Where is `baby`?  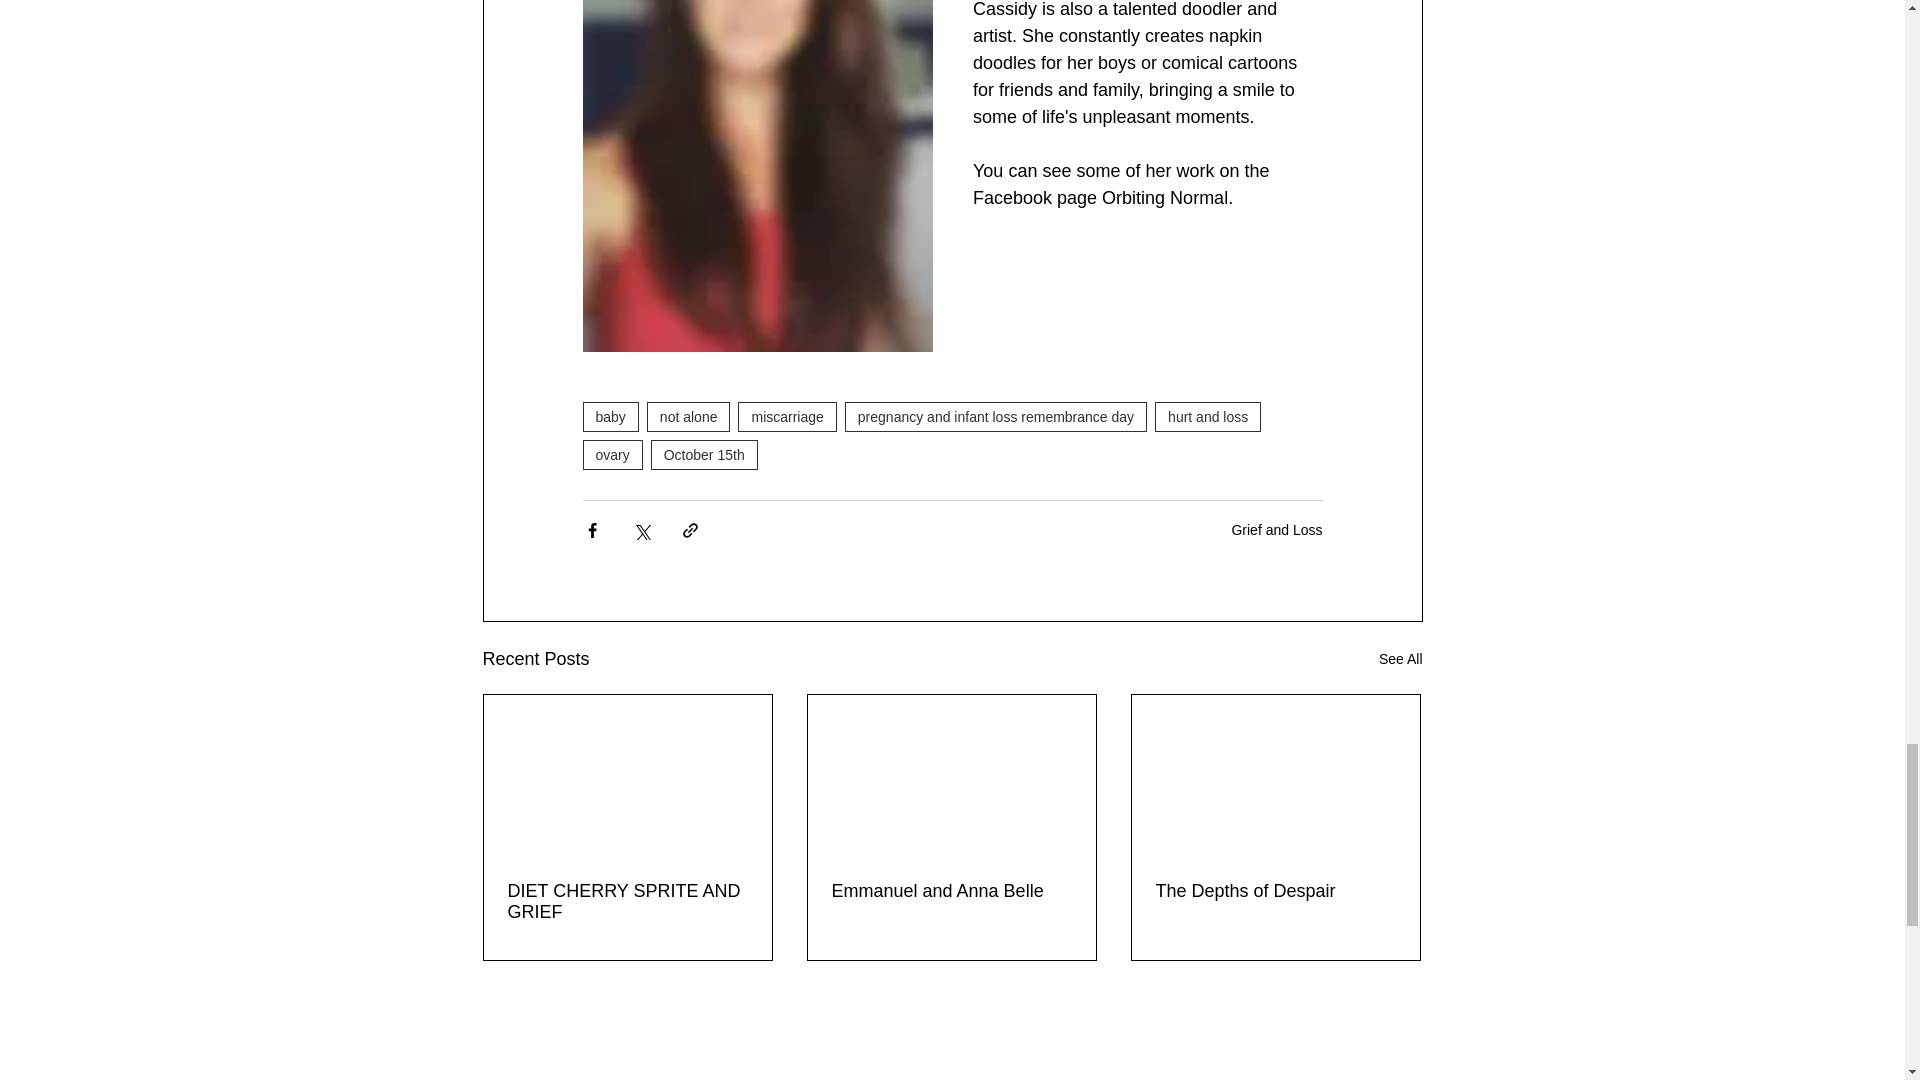 baby is located at coordinates (609, 416).